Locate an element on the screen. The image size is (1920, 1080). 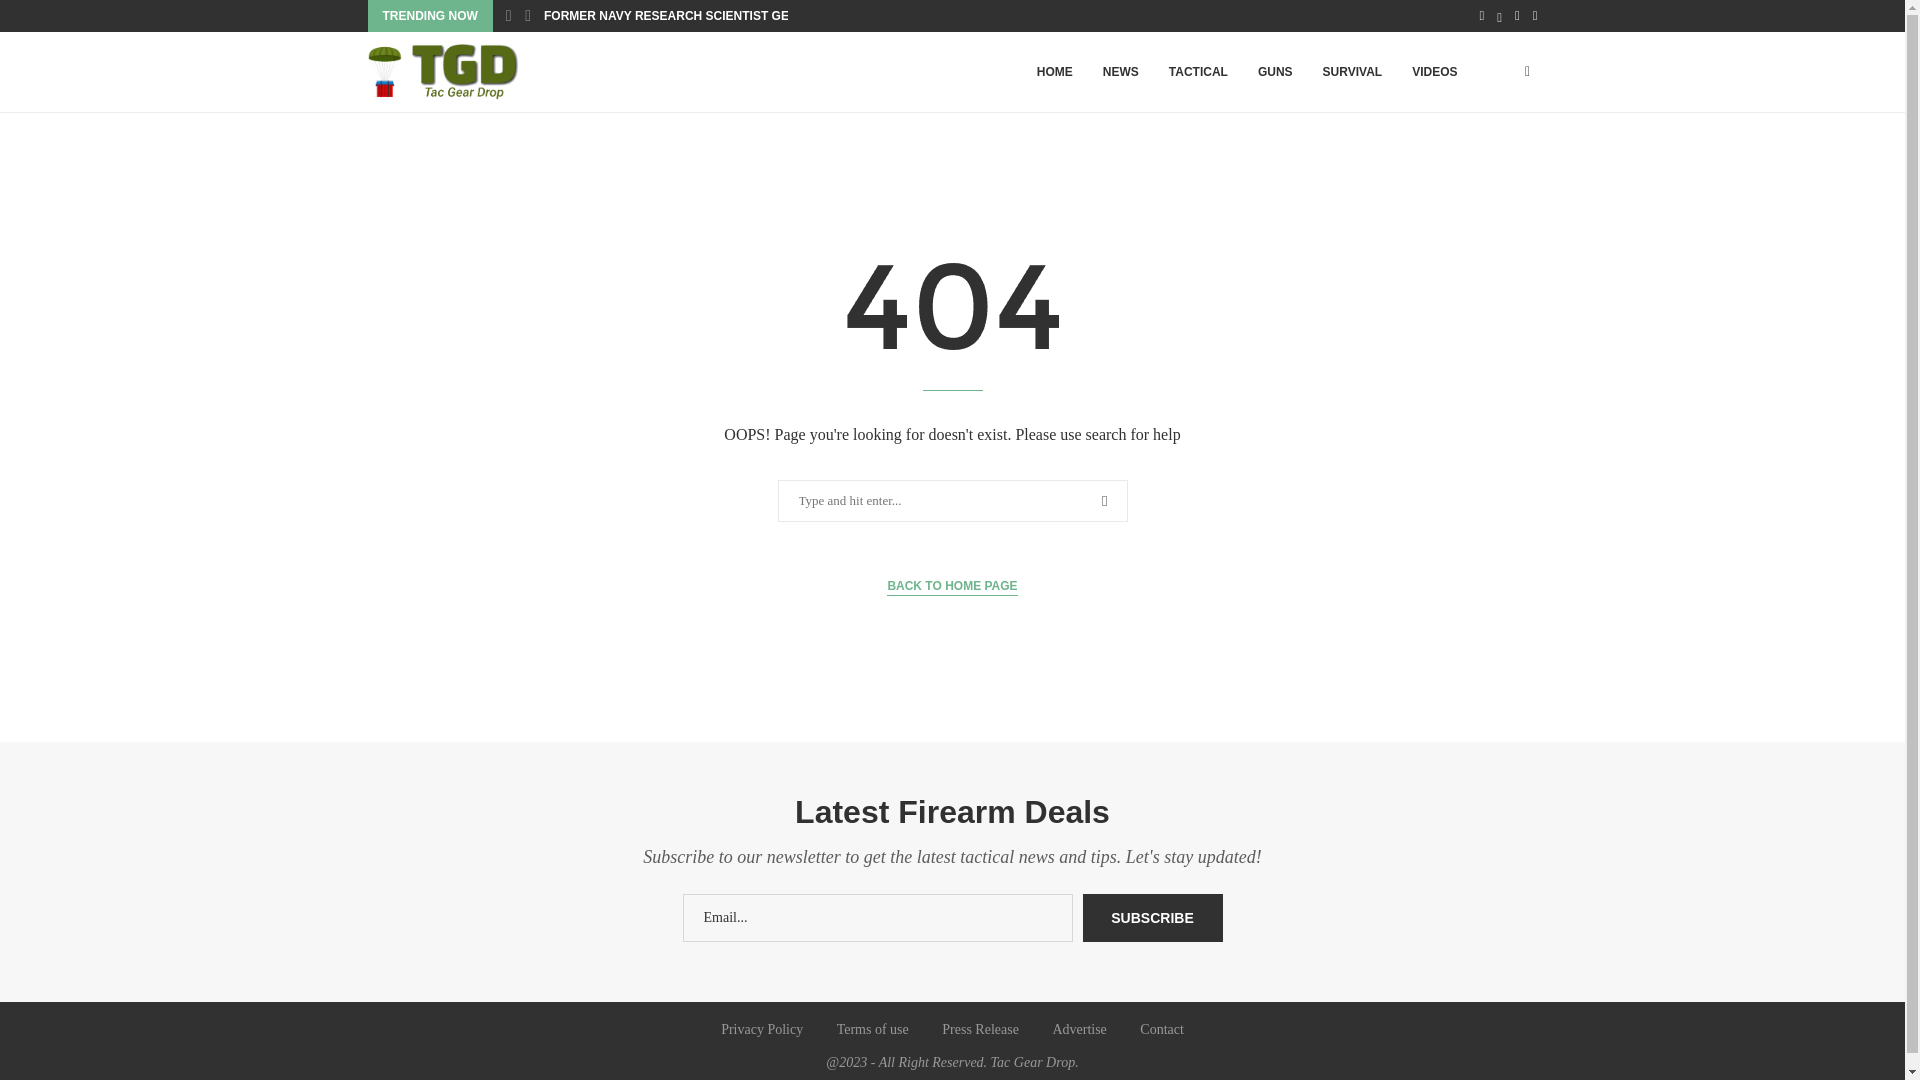
Advertise is located at coordinates (1078, 1028).